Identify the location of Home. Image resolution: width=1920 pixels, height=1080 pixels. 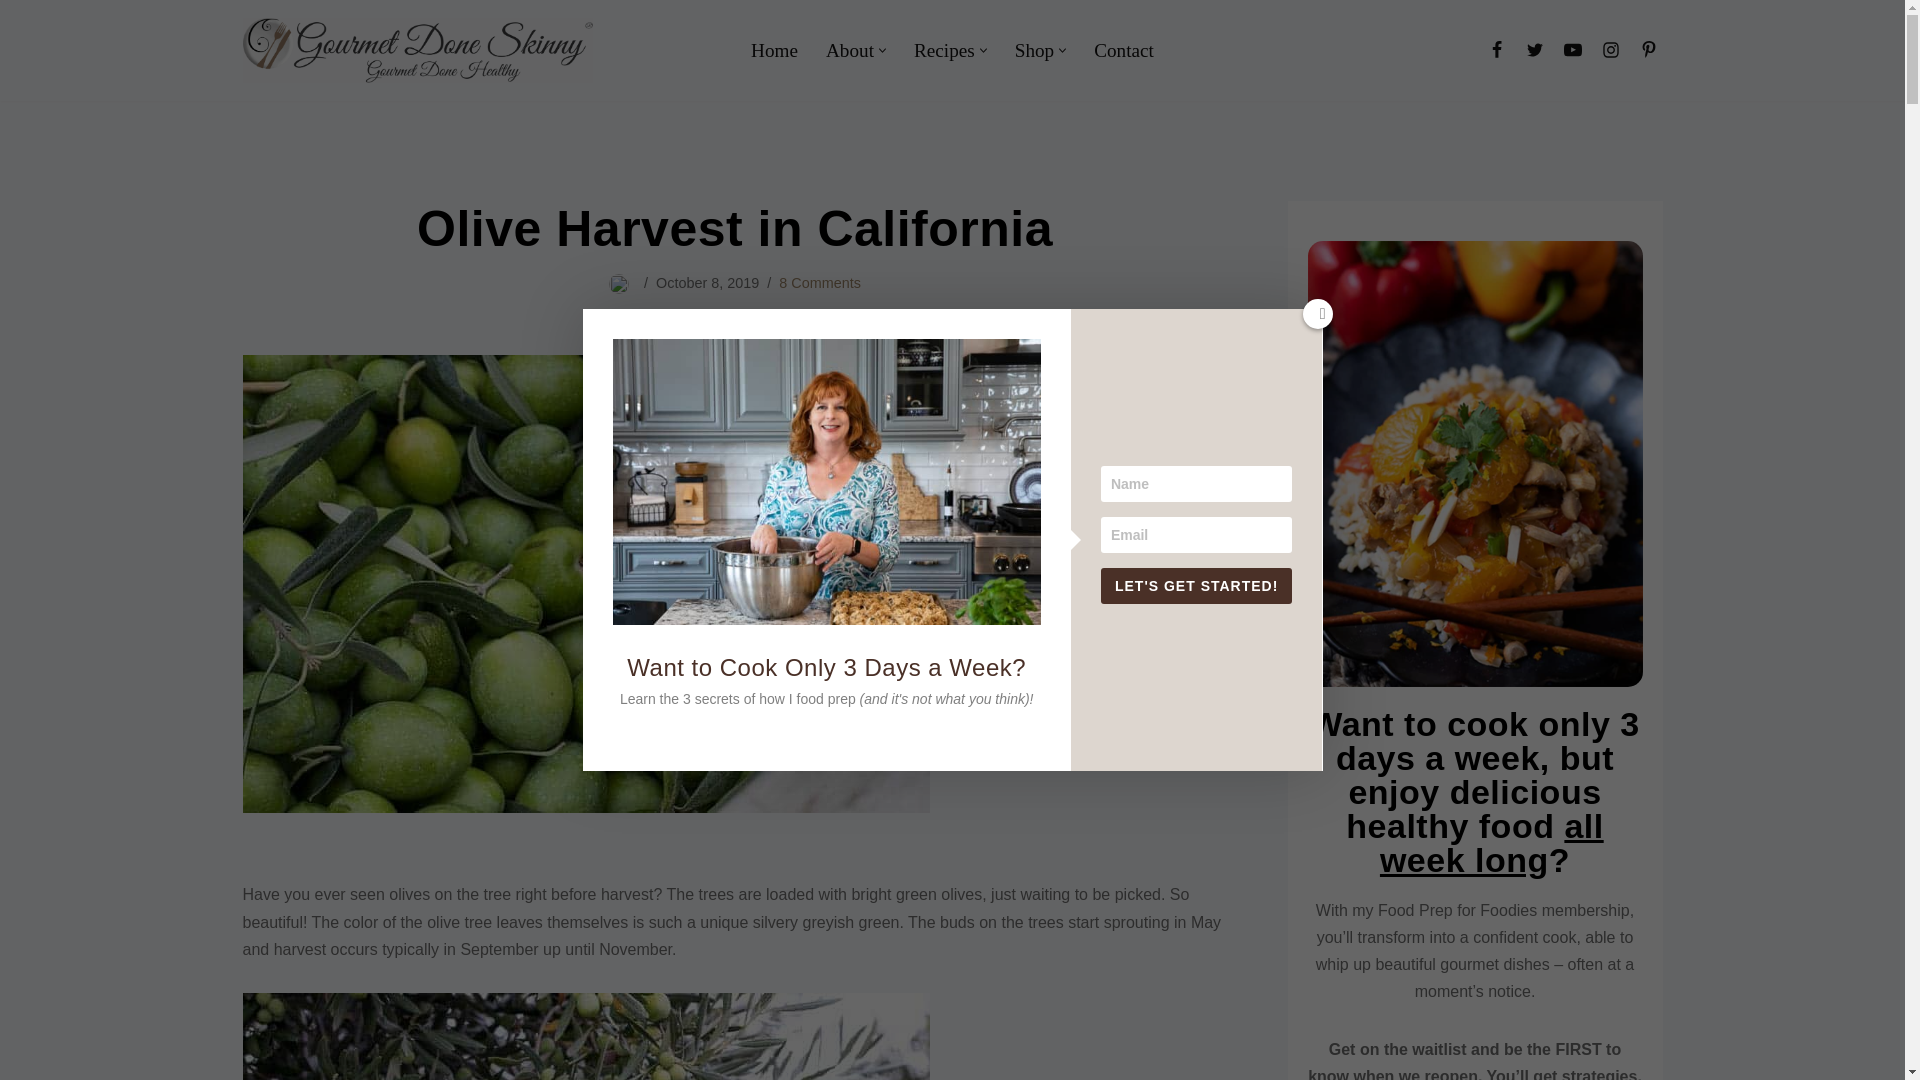
(774, 50).